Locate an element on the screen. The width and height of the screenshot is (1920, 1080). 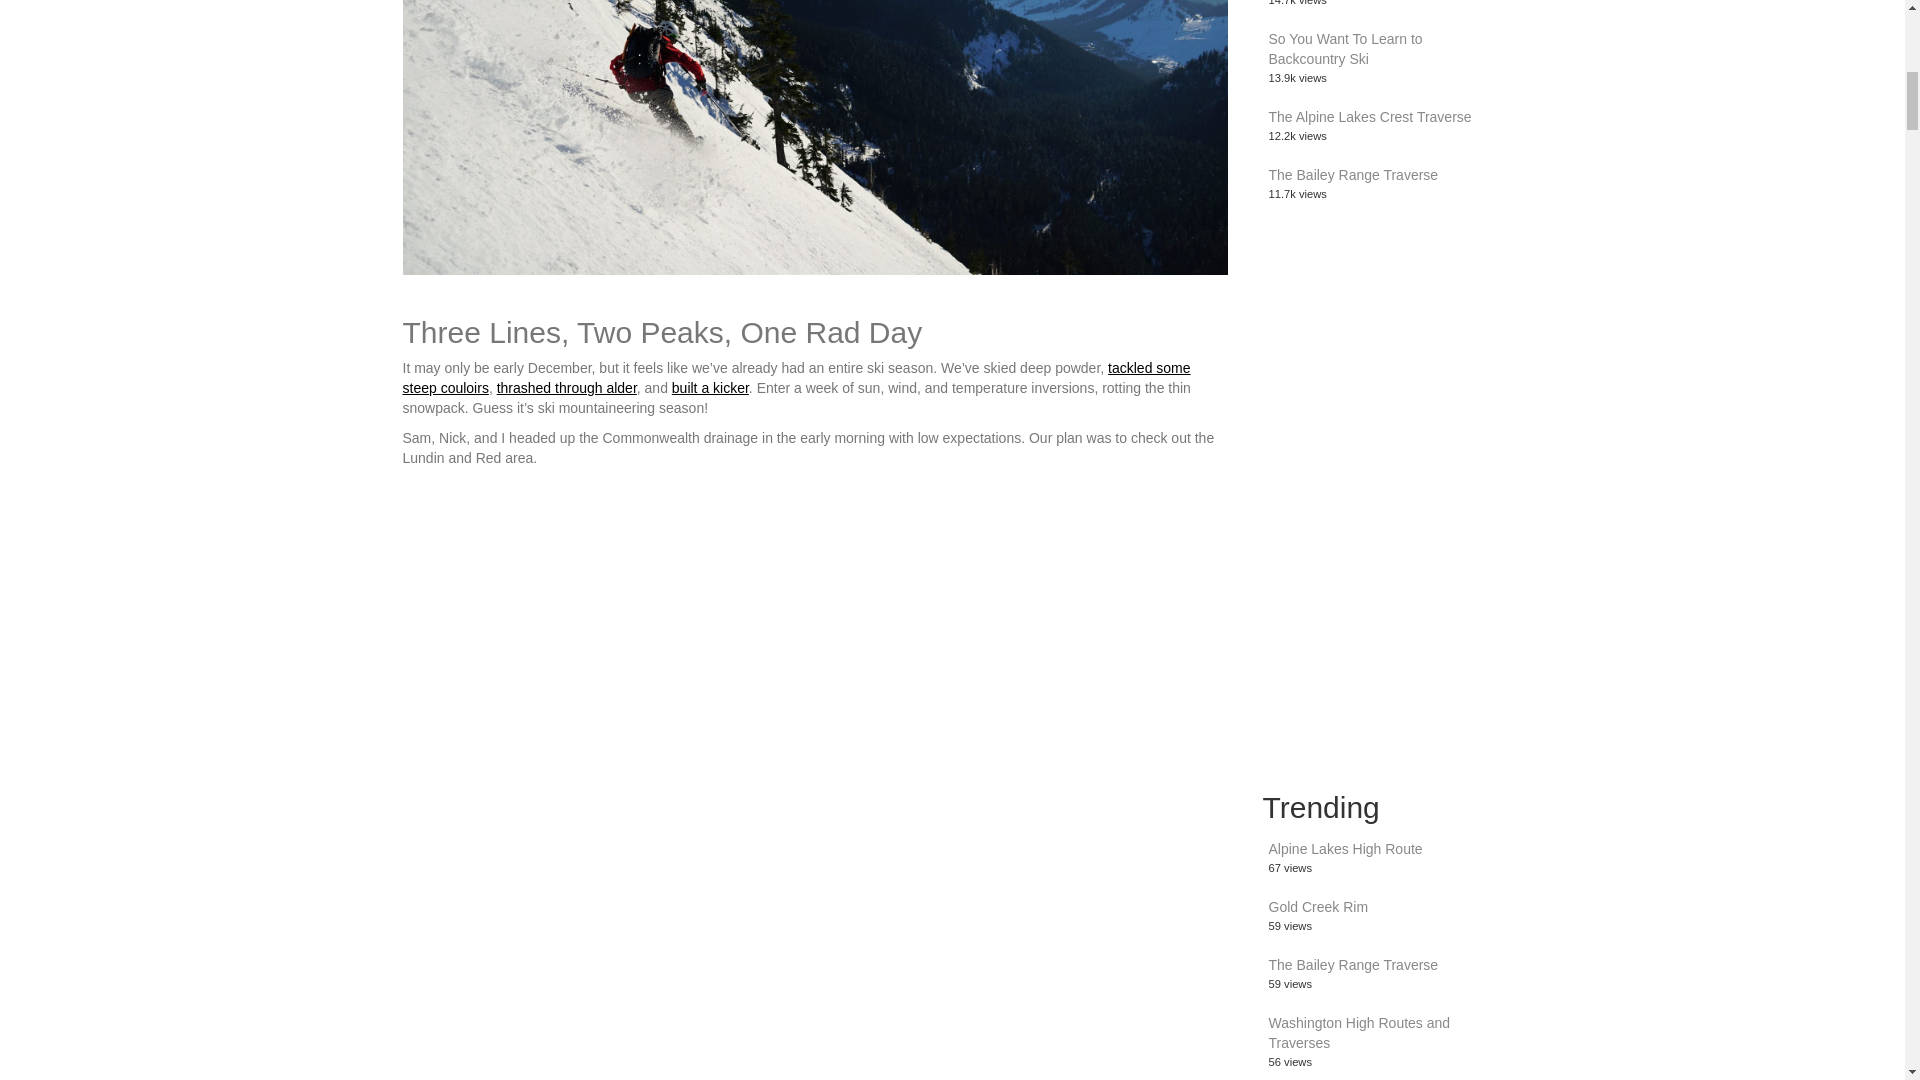
Alpine Lakes High Route is located at coordinates (1344, 849).